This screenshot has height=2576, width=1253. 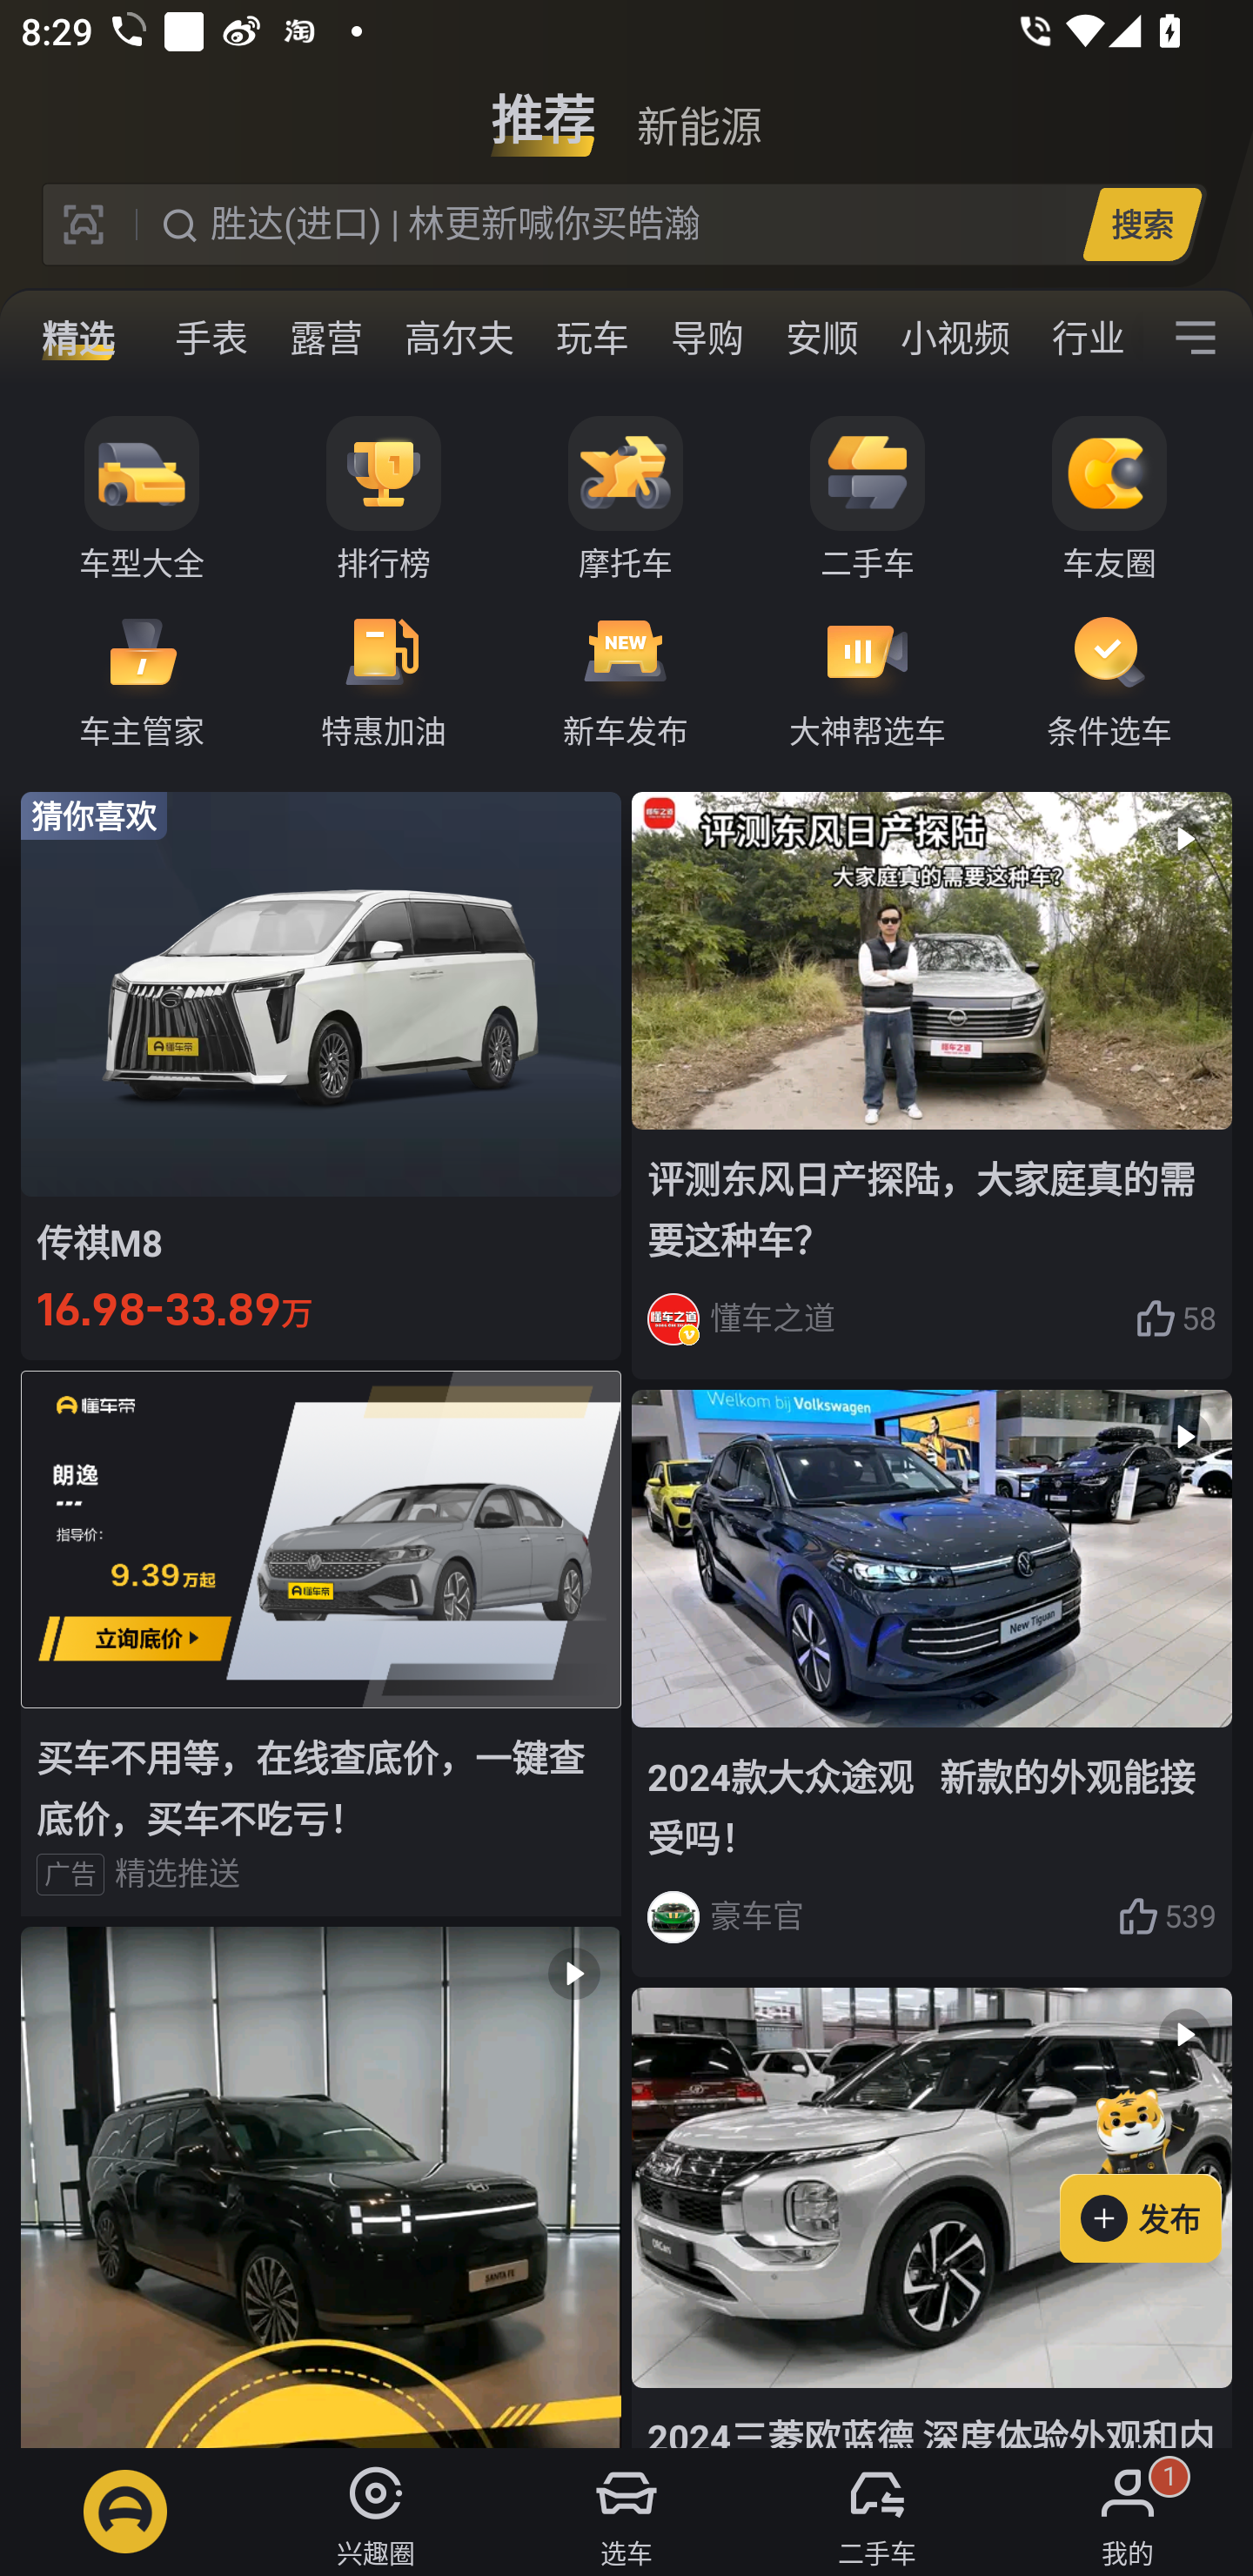 What do you see at coordinates (1196, 338) in the screenshot?
I see `` at bounding box center [1196, 338].